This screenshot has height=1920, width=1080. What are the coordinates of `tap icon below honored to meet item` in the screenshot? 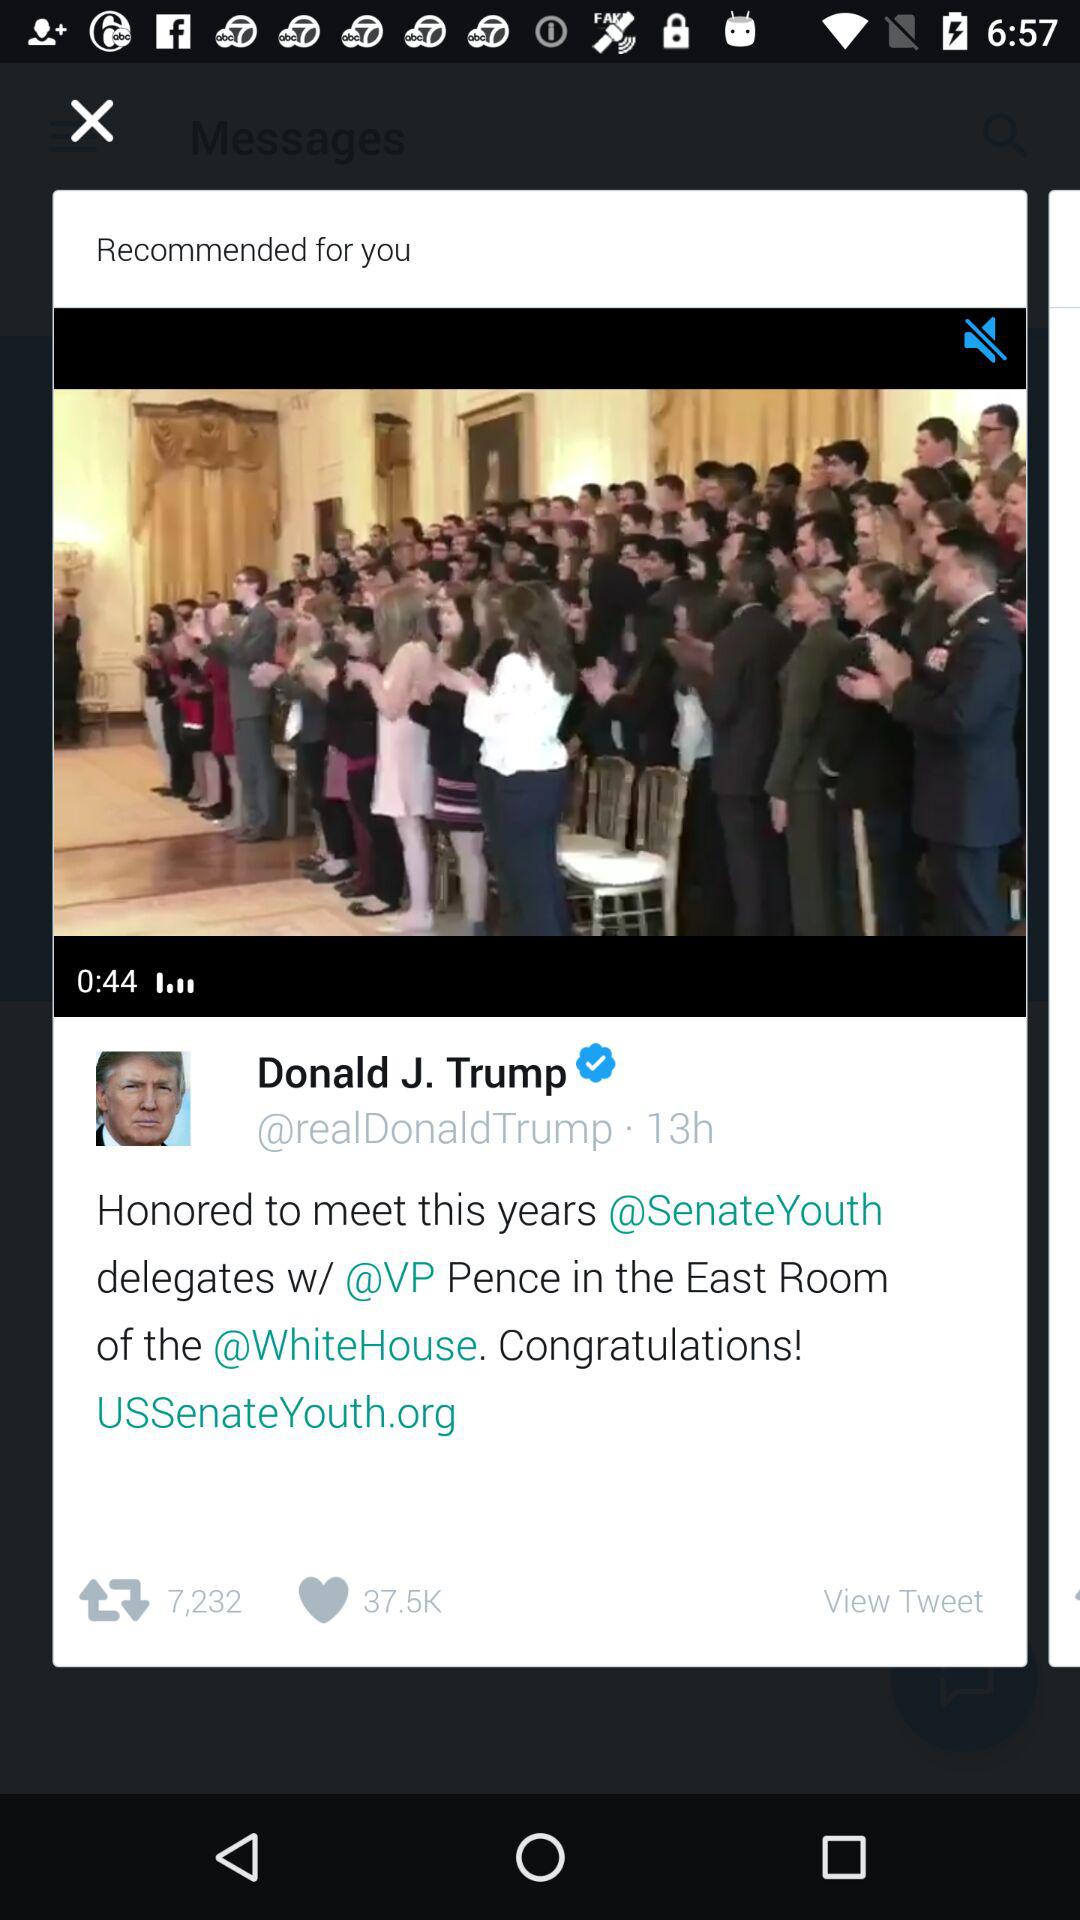 It's located at (158, 1600).